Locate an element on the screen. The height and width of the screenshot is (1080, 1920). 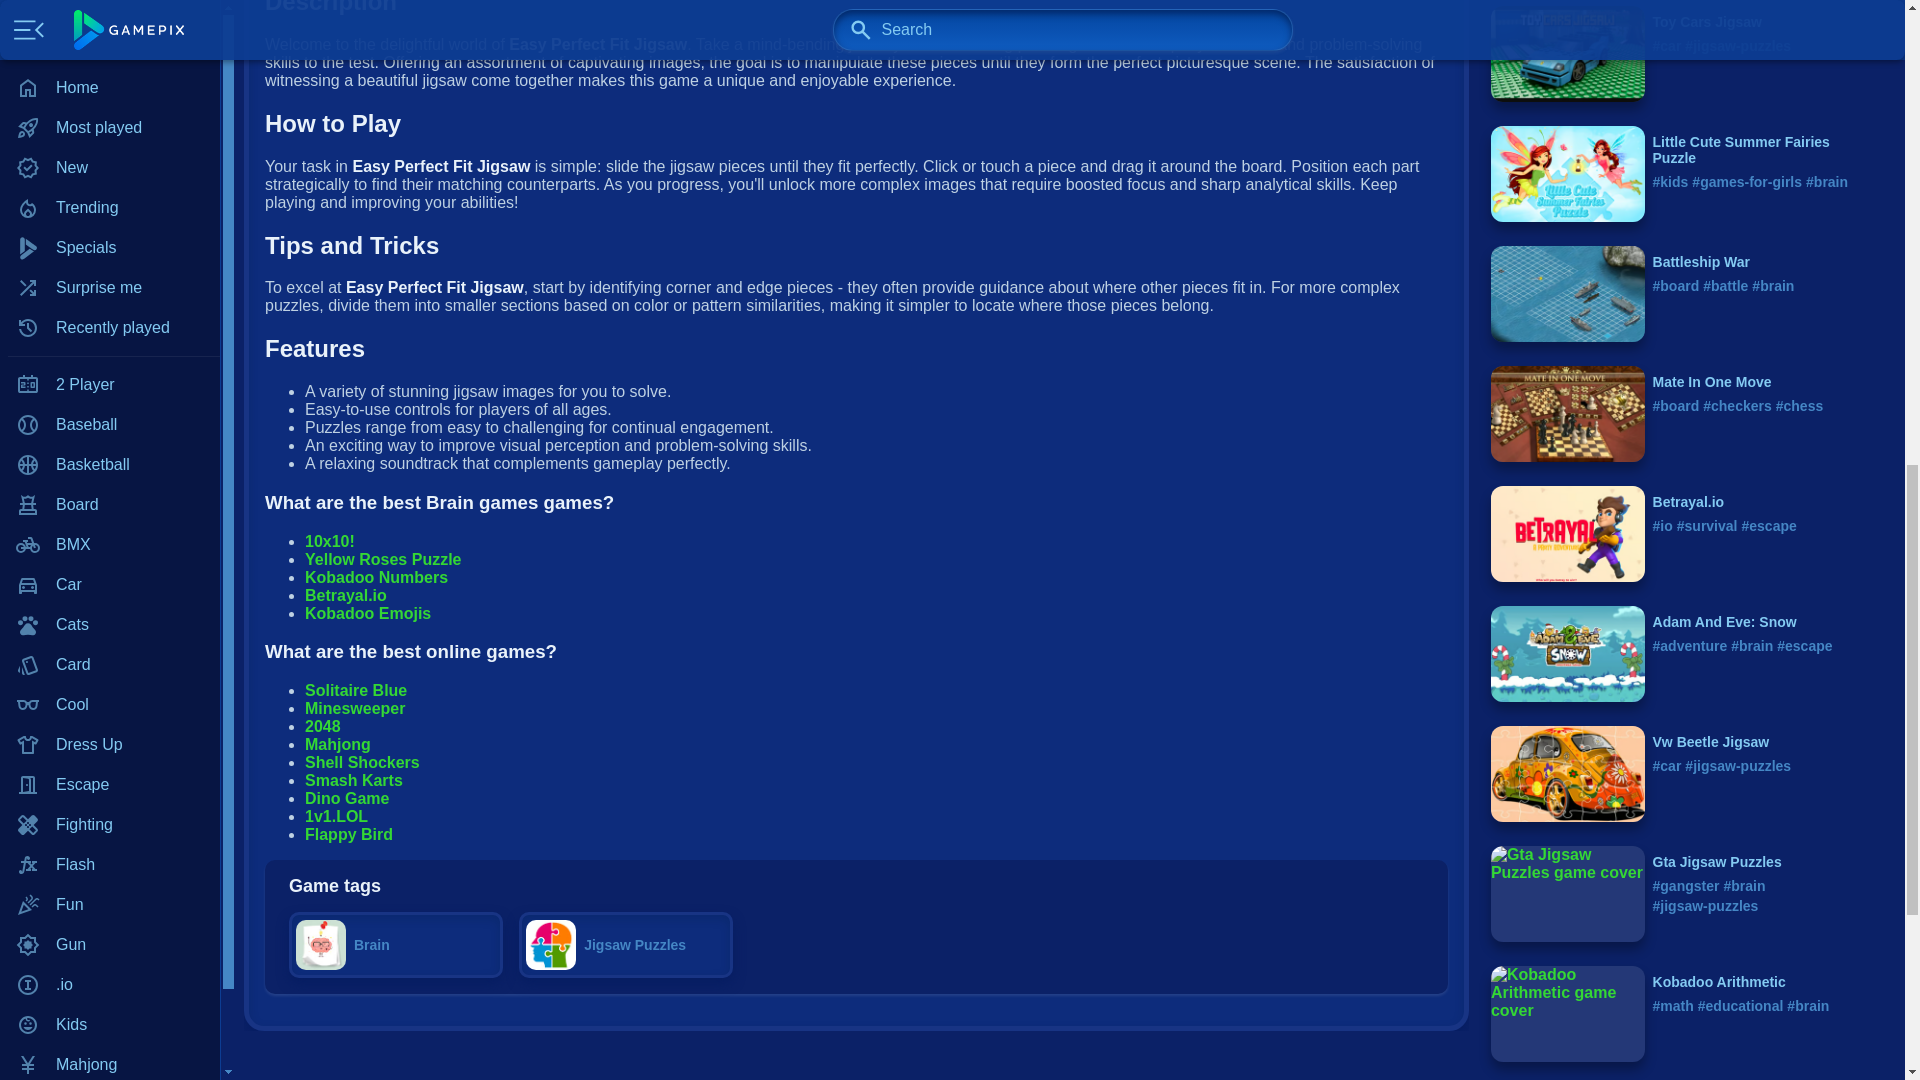
Mario is located at coordinates (110, 25).